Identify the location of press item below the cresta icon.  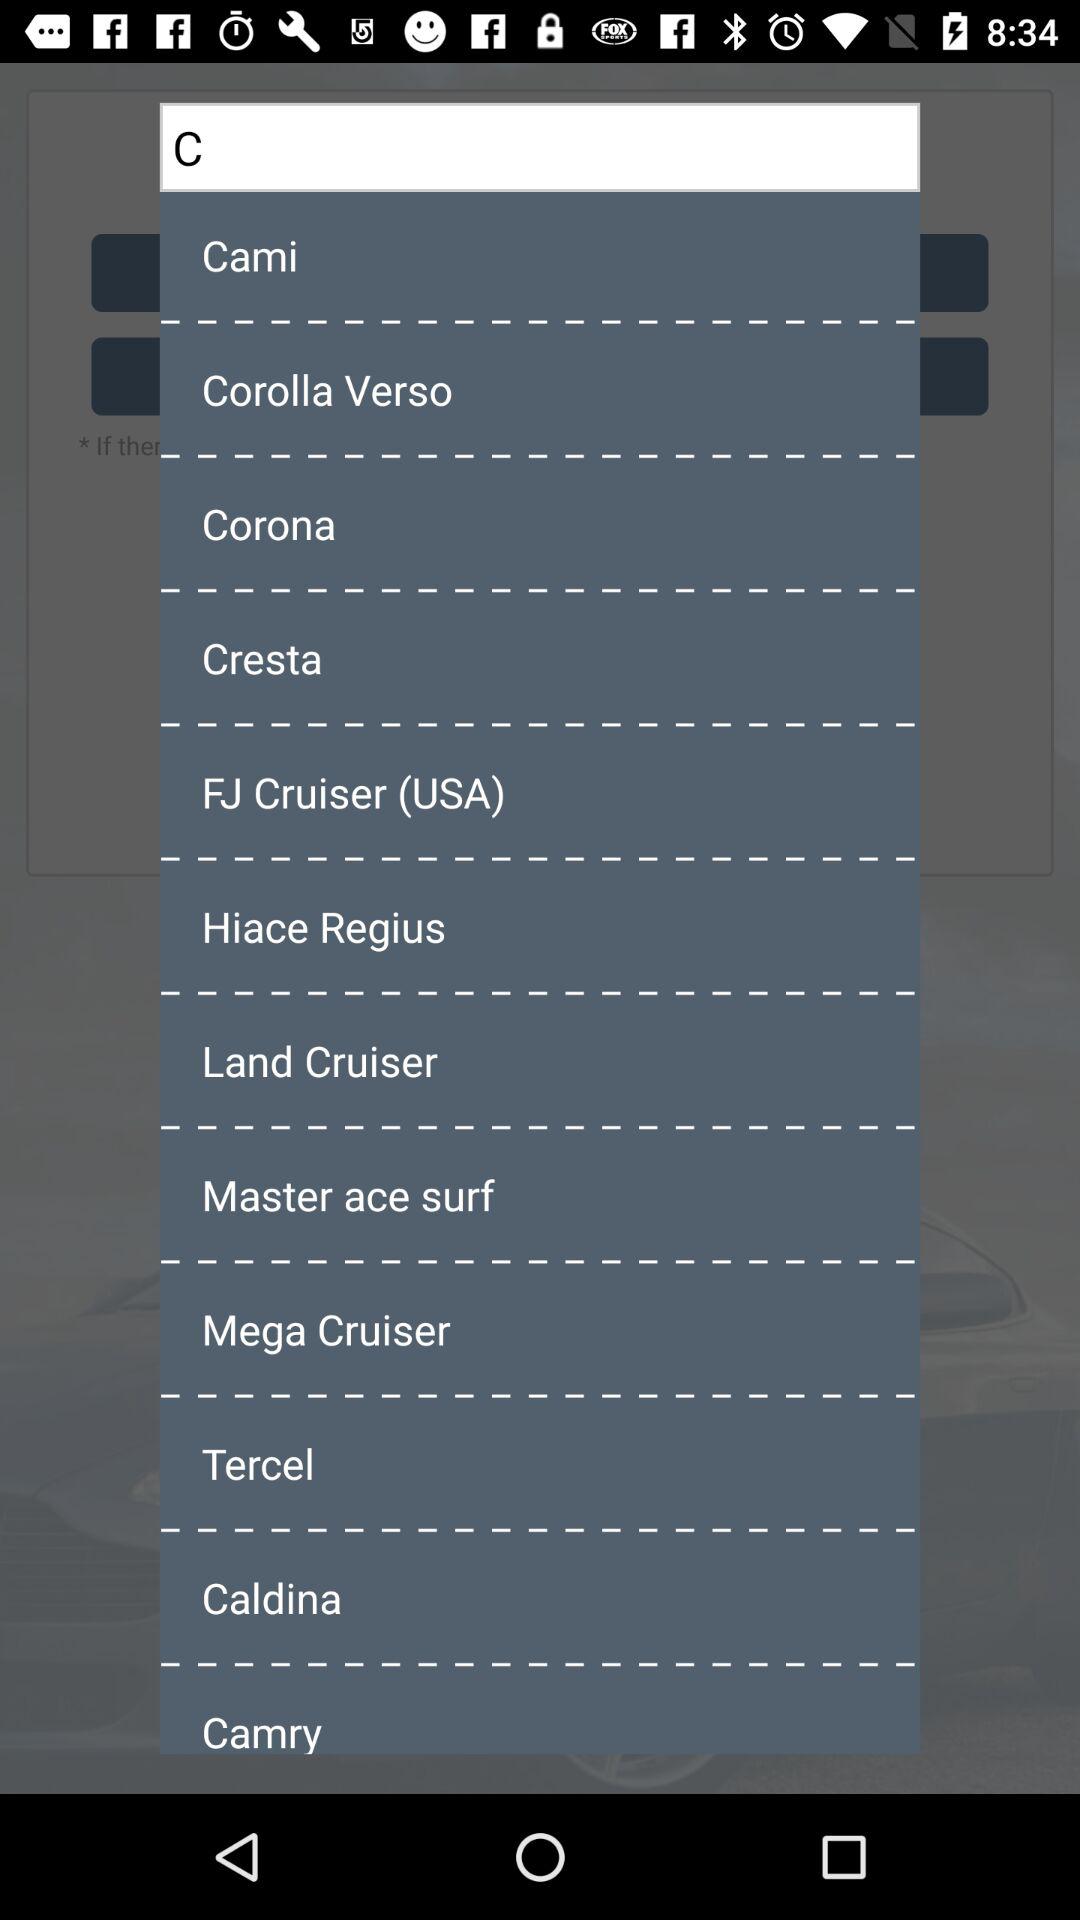
(540, 792).